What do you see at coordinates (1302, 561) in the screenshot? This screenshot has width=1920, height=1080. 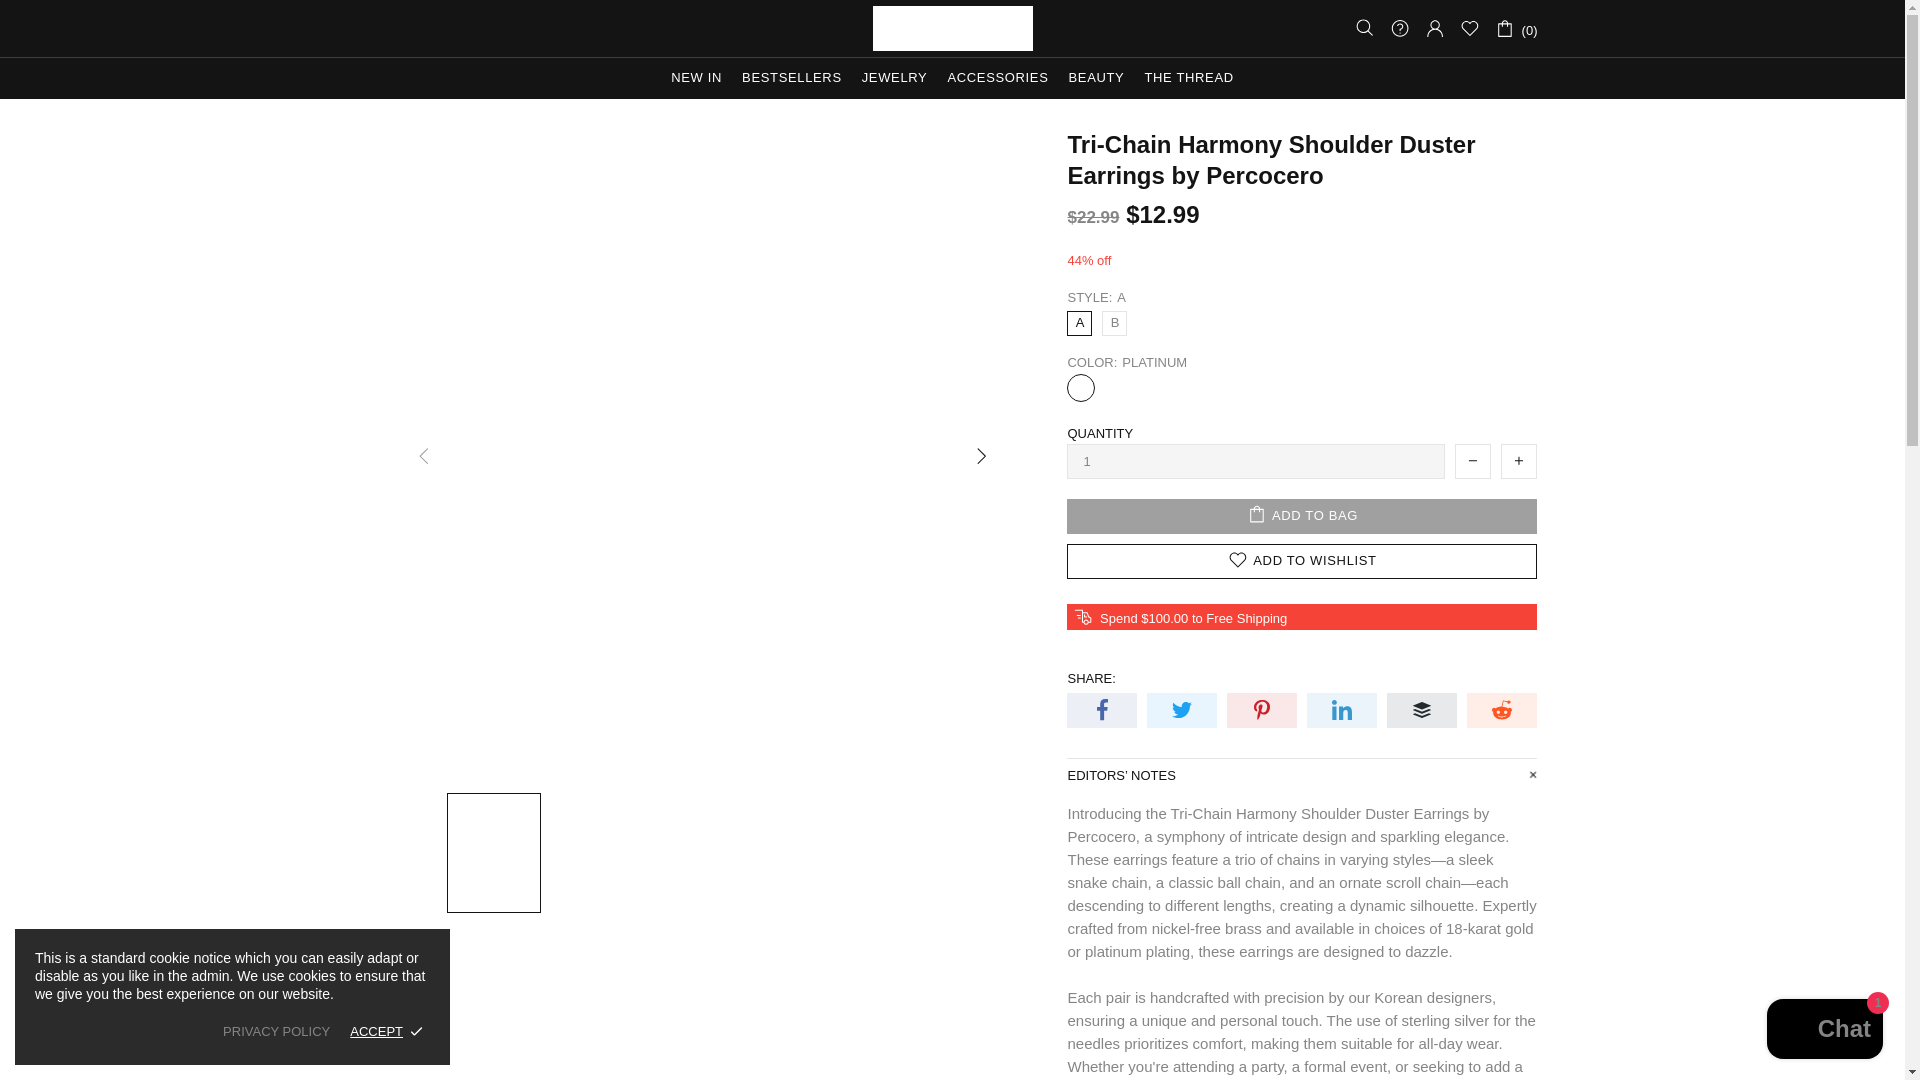 I see `ADD TO WISHLIST` at bounding box center [1302, 561].